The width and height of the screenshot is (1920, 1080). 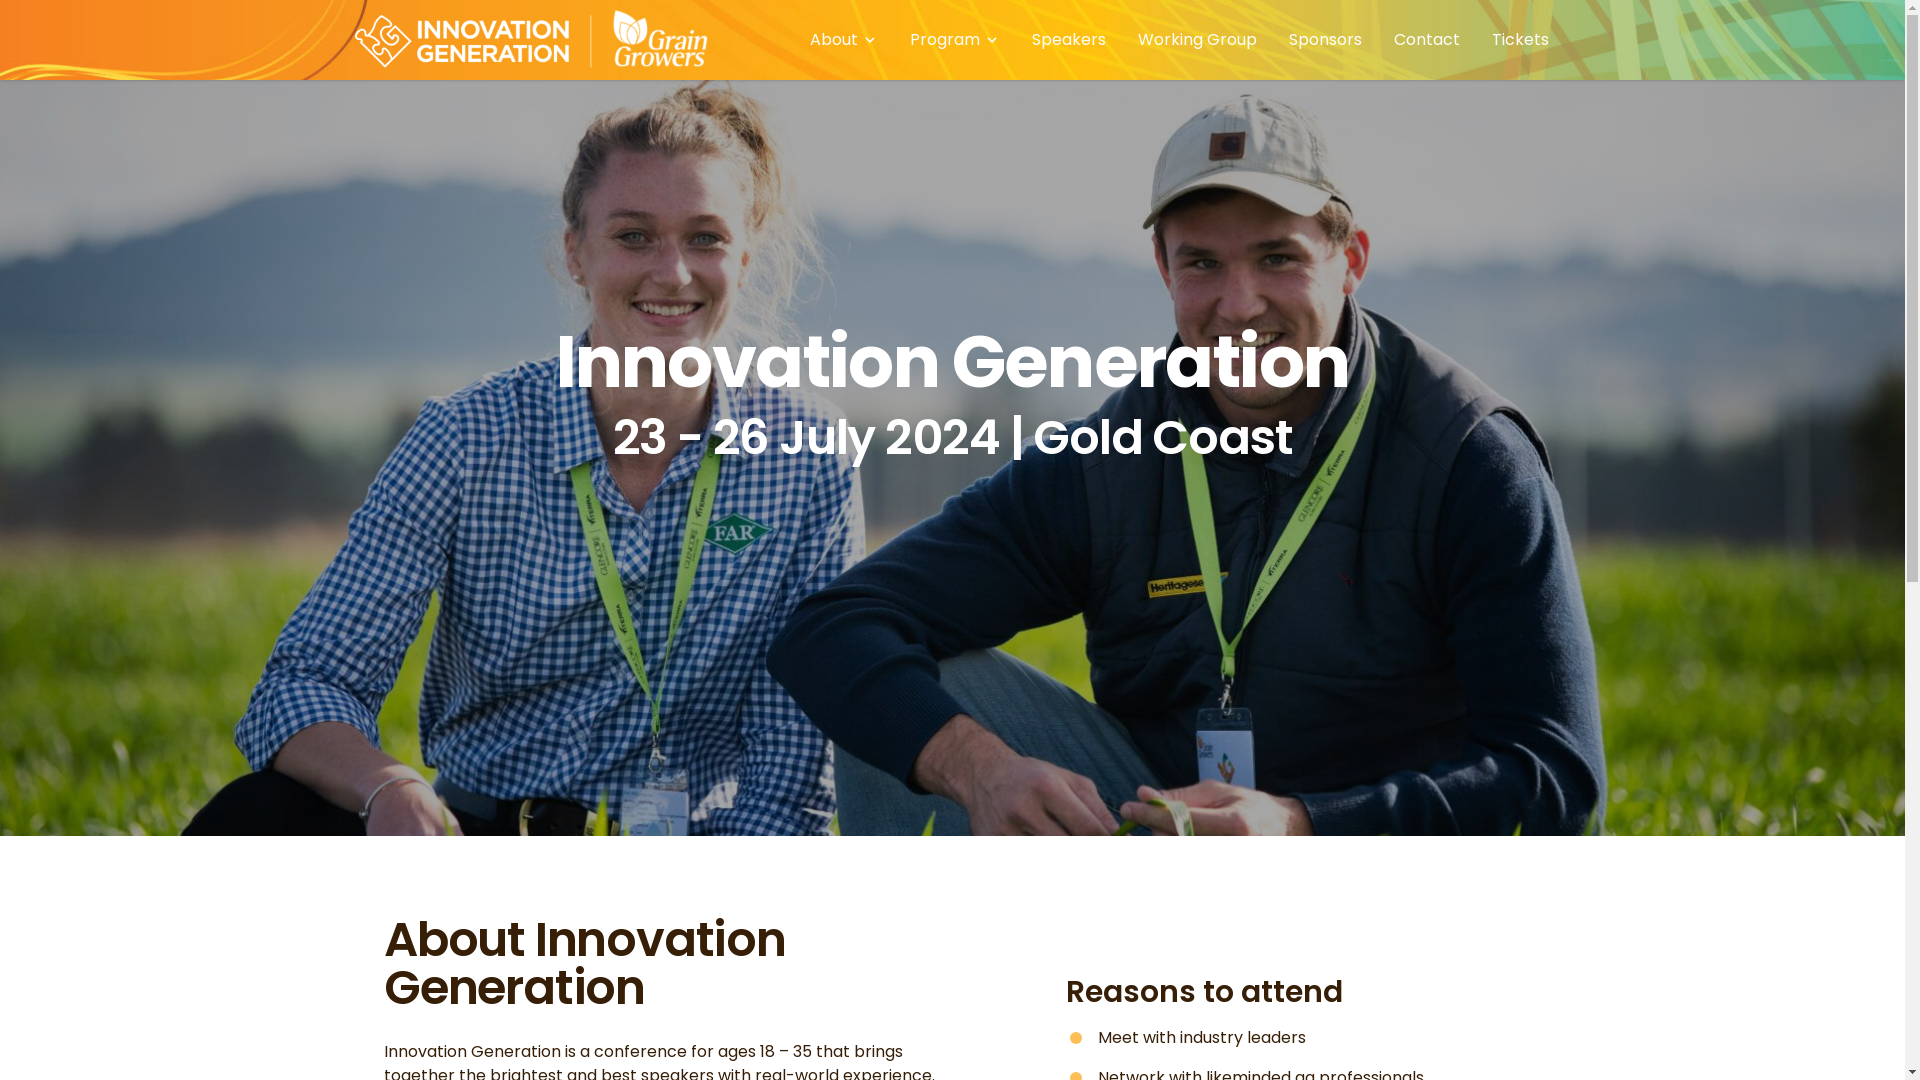 I want to click on Tickets, so click(x=1520, y=40).